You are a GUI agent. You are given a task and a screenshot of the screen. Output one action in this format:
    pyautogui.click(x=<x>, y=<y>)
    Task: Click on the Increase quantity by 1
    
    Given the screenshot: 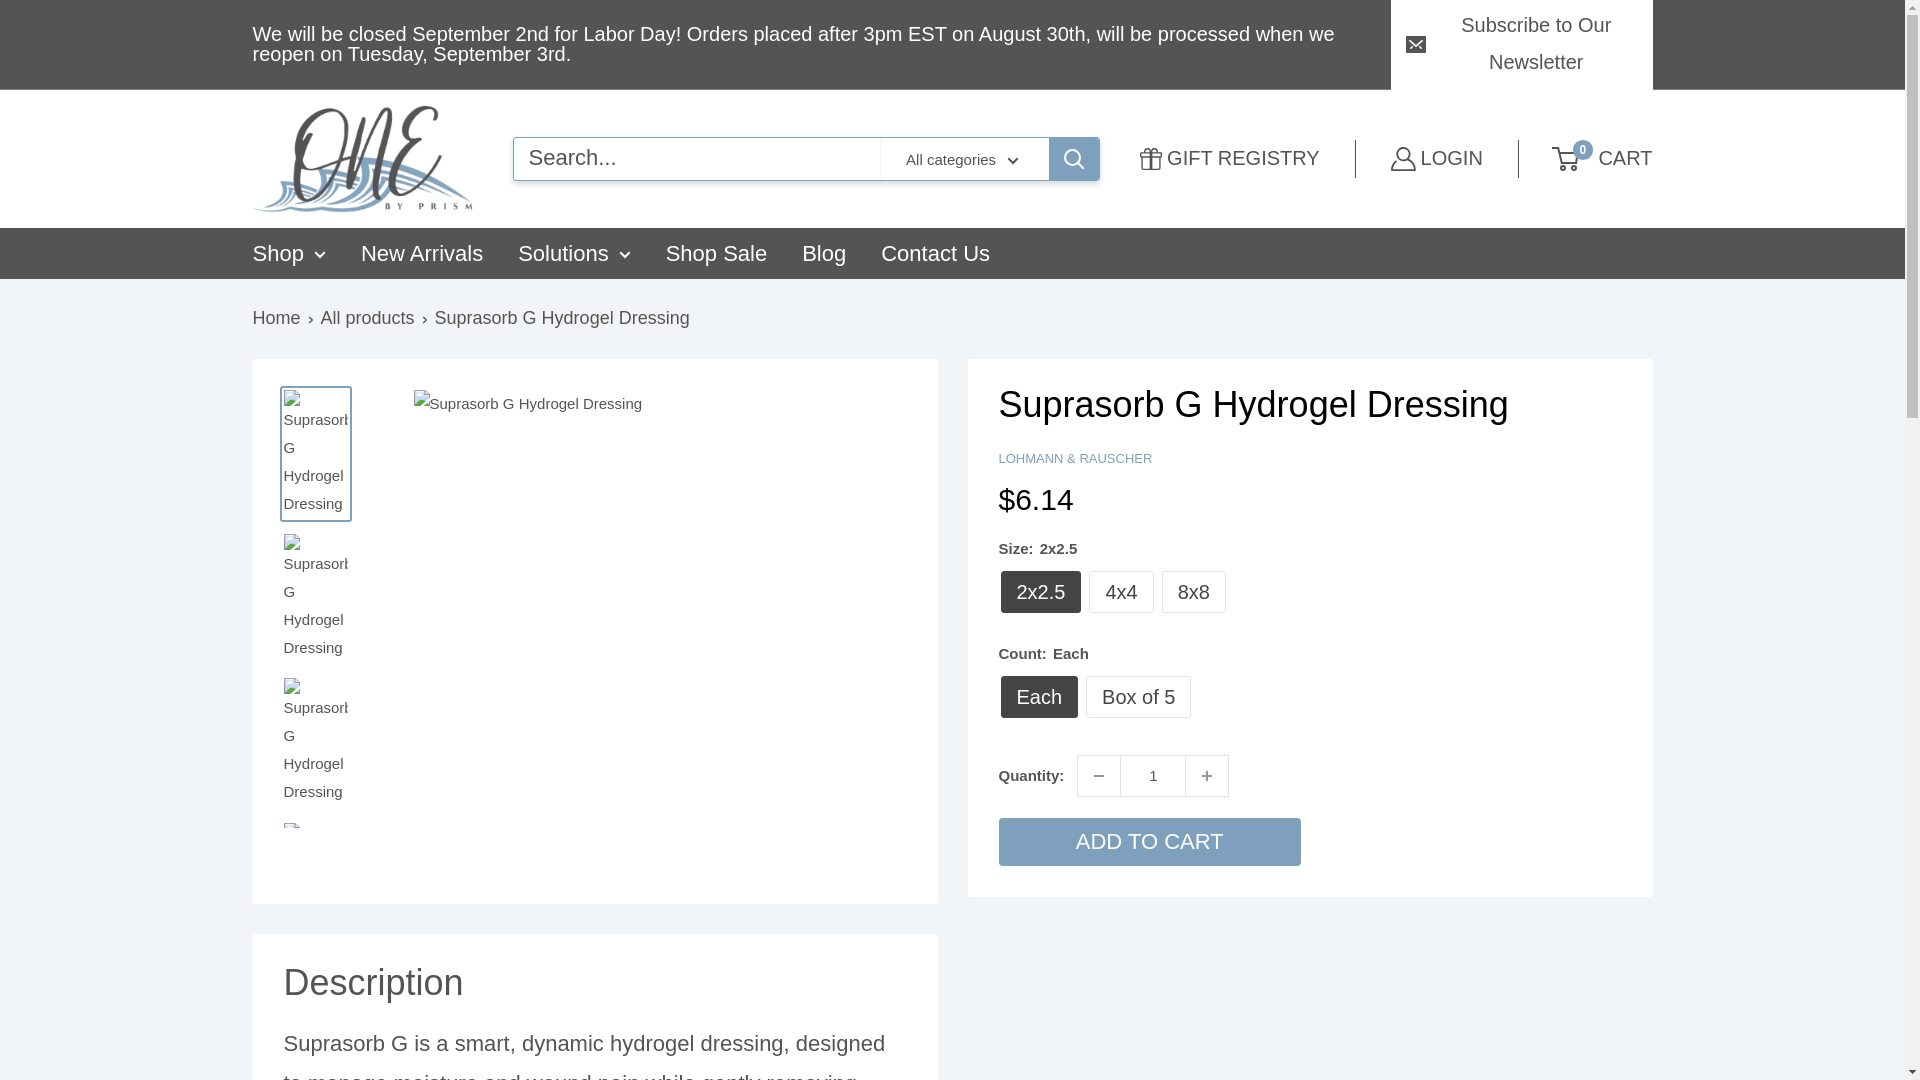 What is the action you would take?
    pyautogui.click(x=1206, y=776)
    